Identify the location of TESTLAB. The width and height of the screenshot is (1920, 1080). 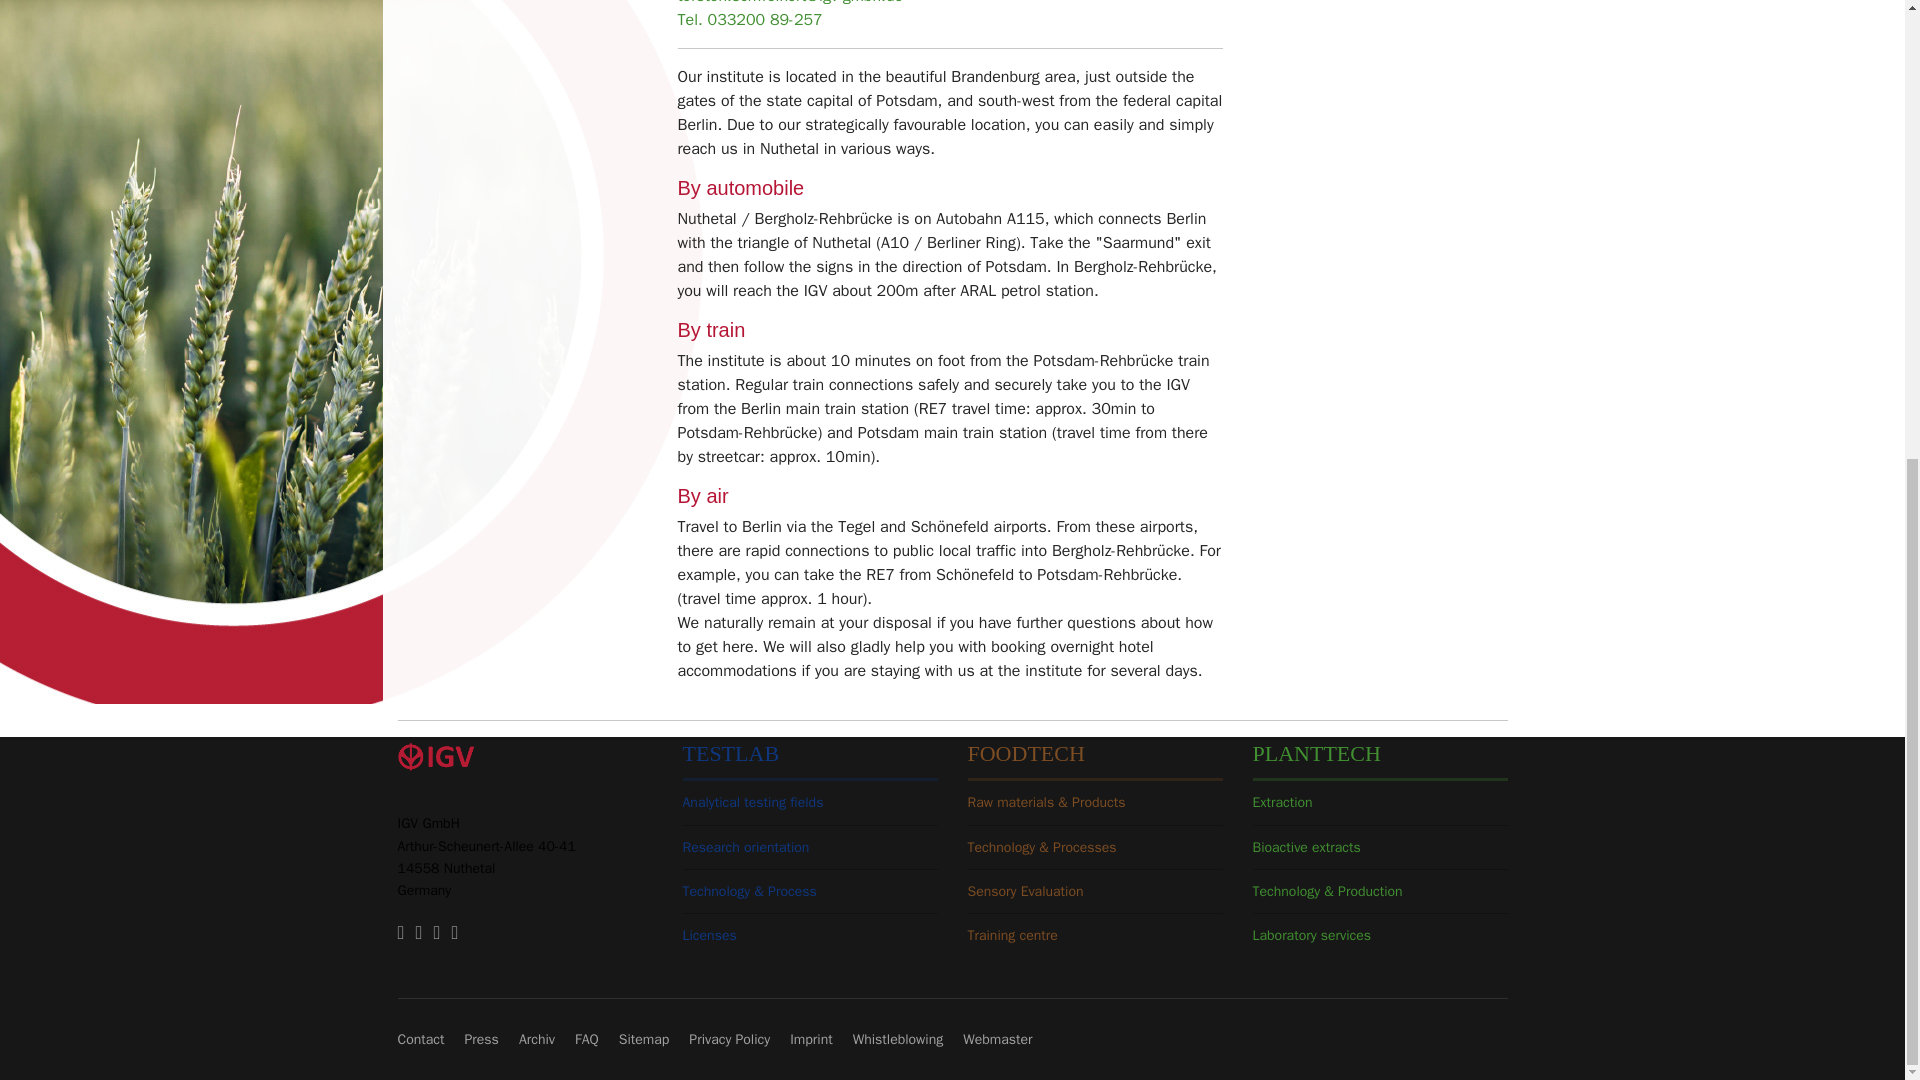
(730, 752).